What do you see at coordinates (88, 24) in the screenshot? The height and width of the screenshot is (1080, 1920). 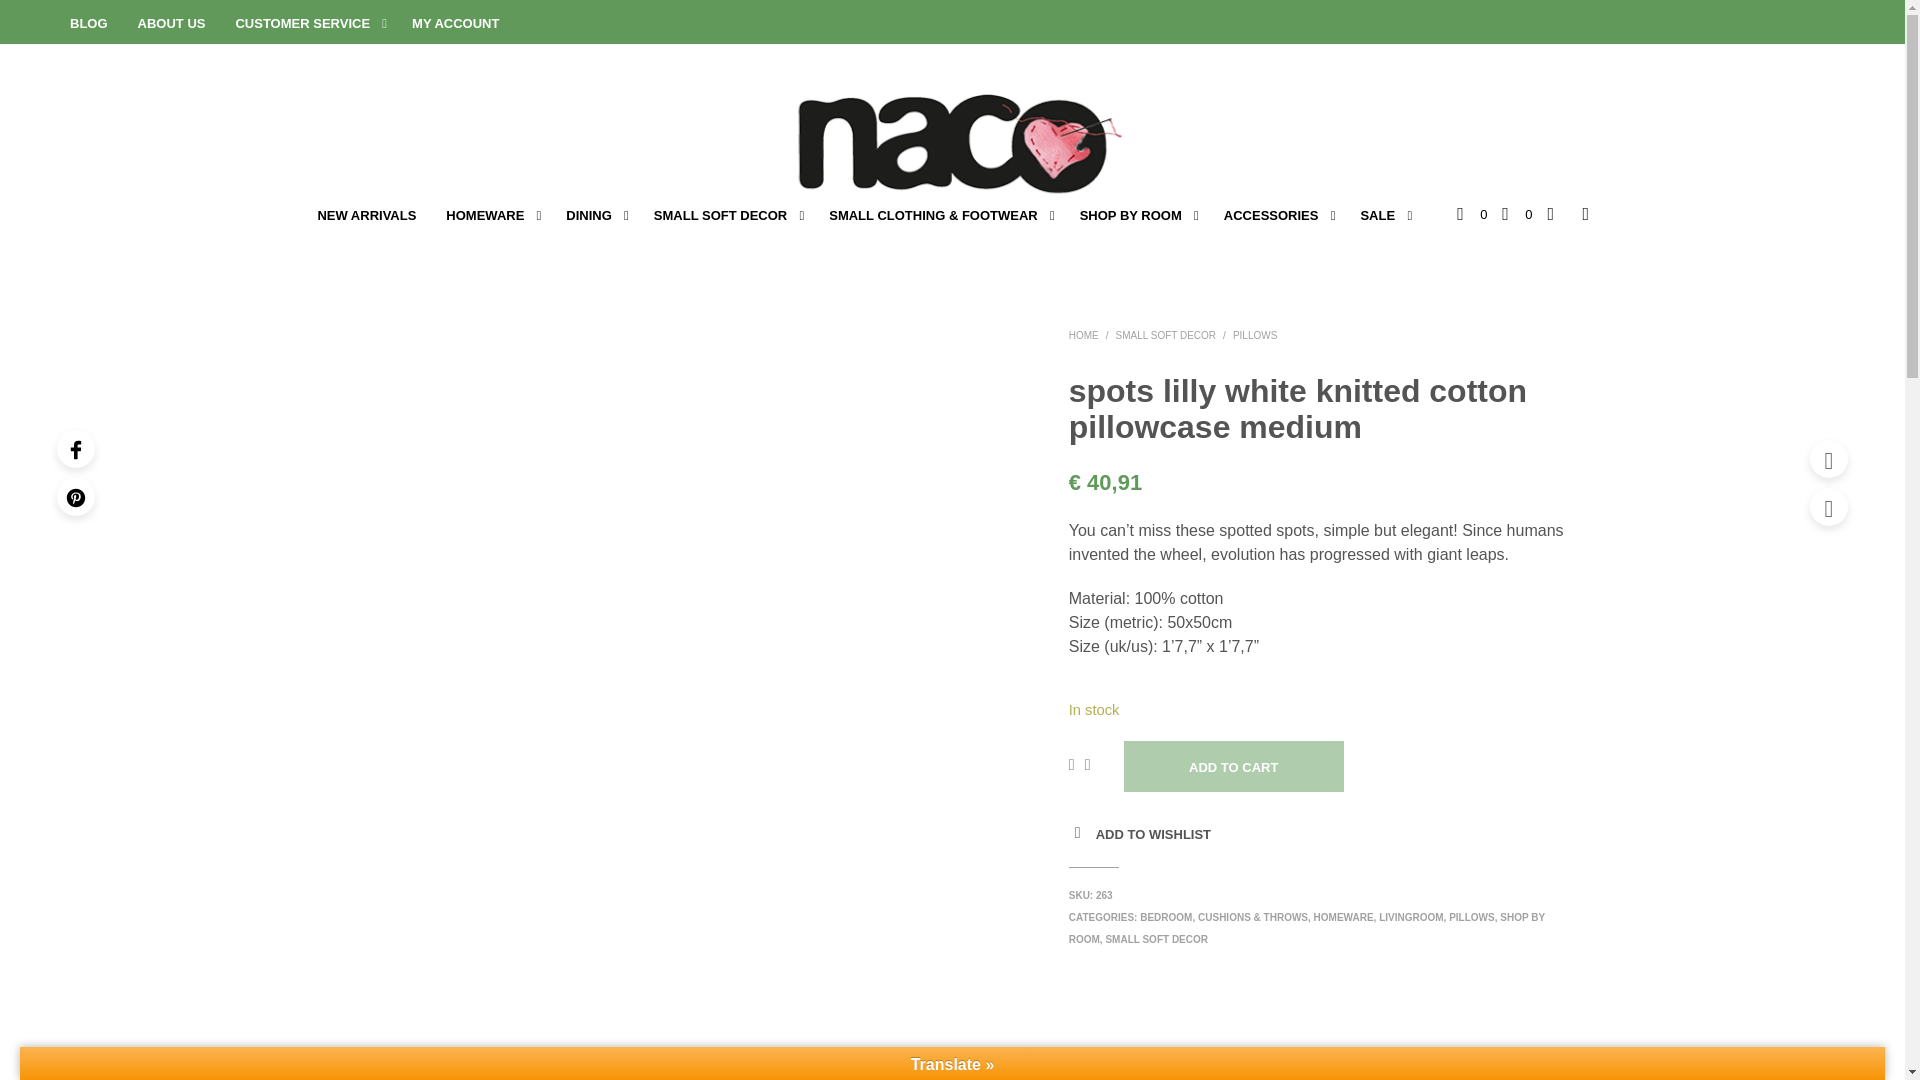 I see `BLOG` at bounding box center [88, 24].